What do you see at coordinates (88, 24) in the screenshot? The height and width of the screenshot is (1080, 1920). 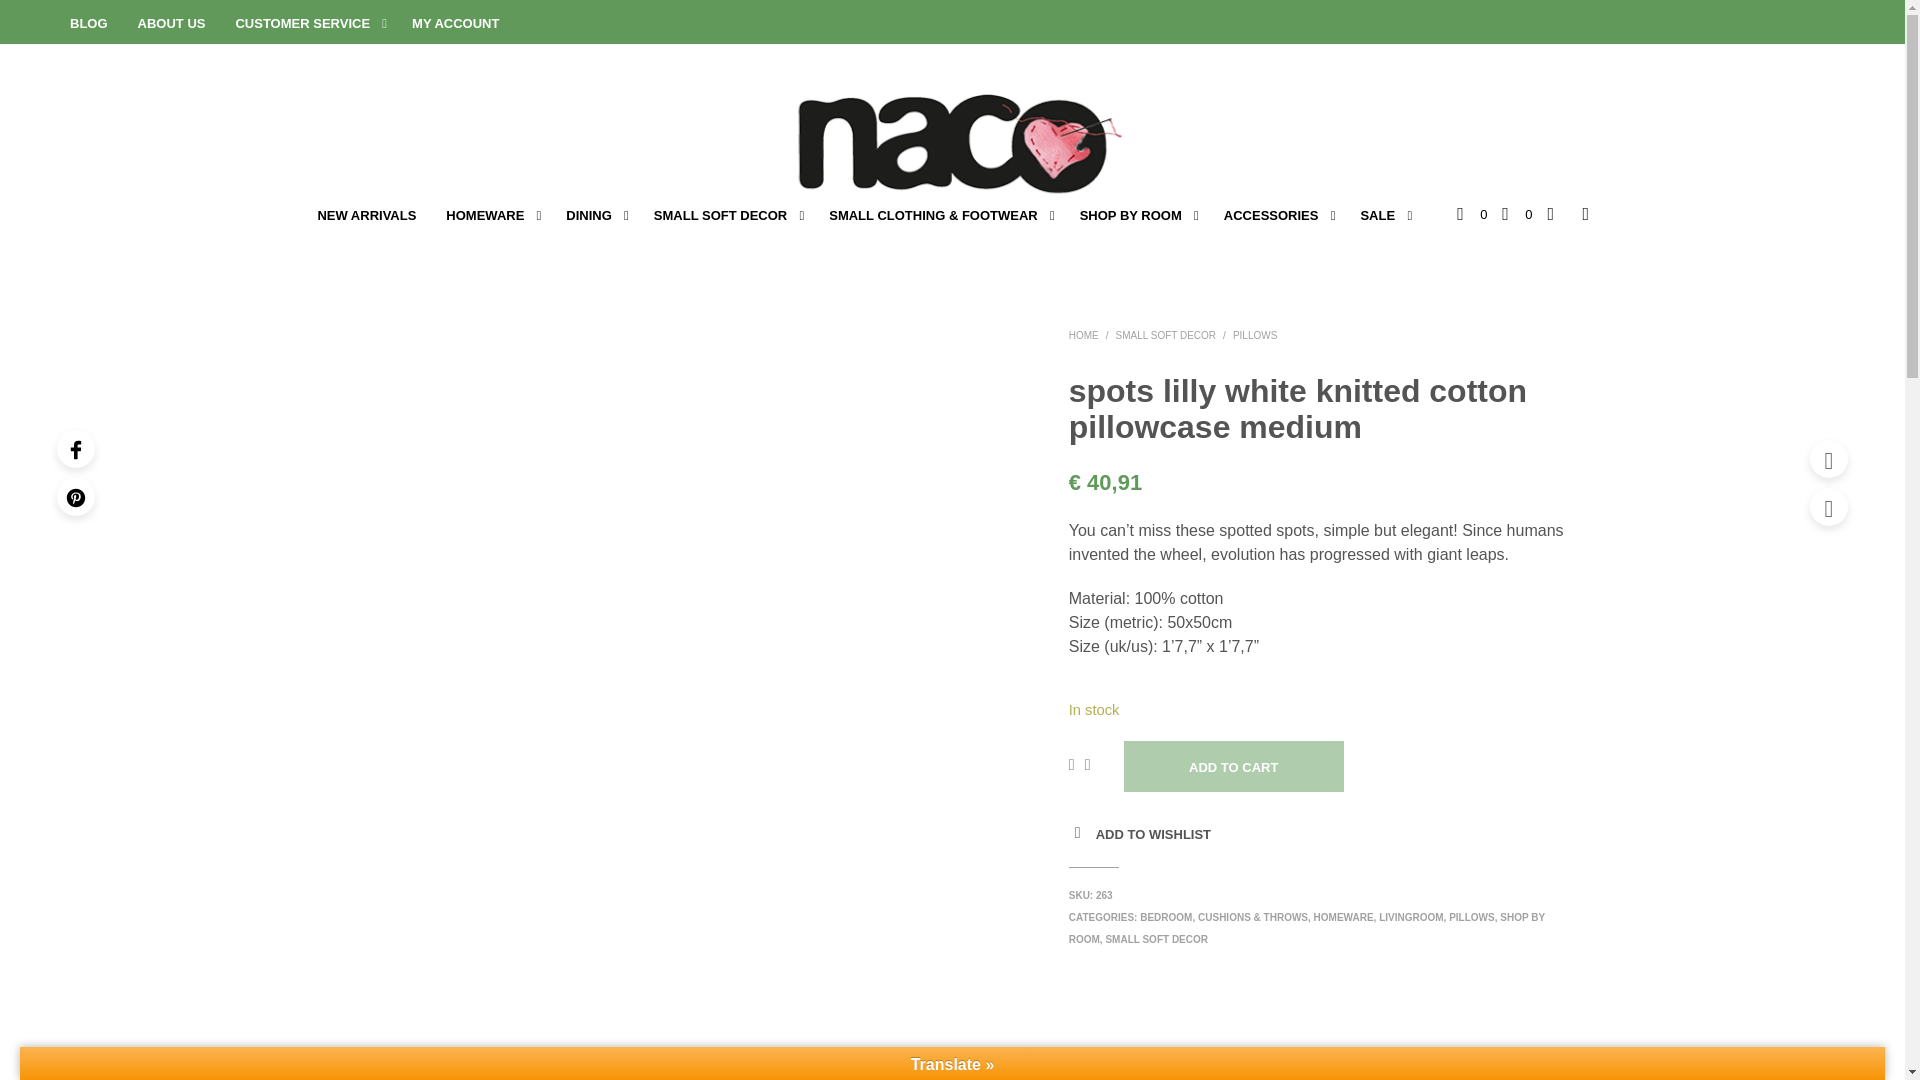 I see `BLOG` at bounding box center [88, 24].